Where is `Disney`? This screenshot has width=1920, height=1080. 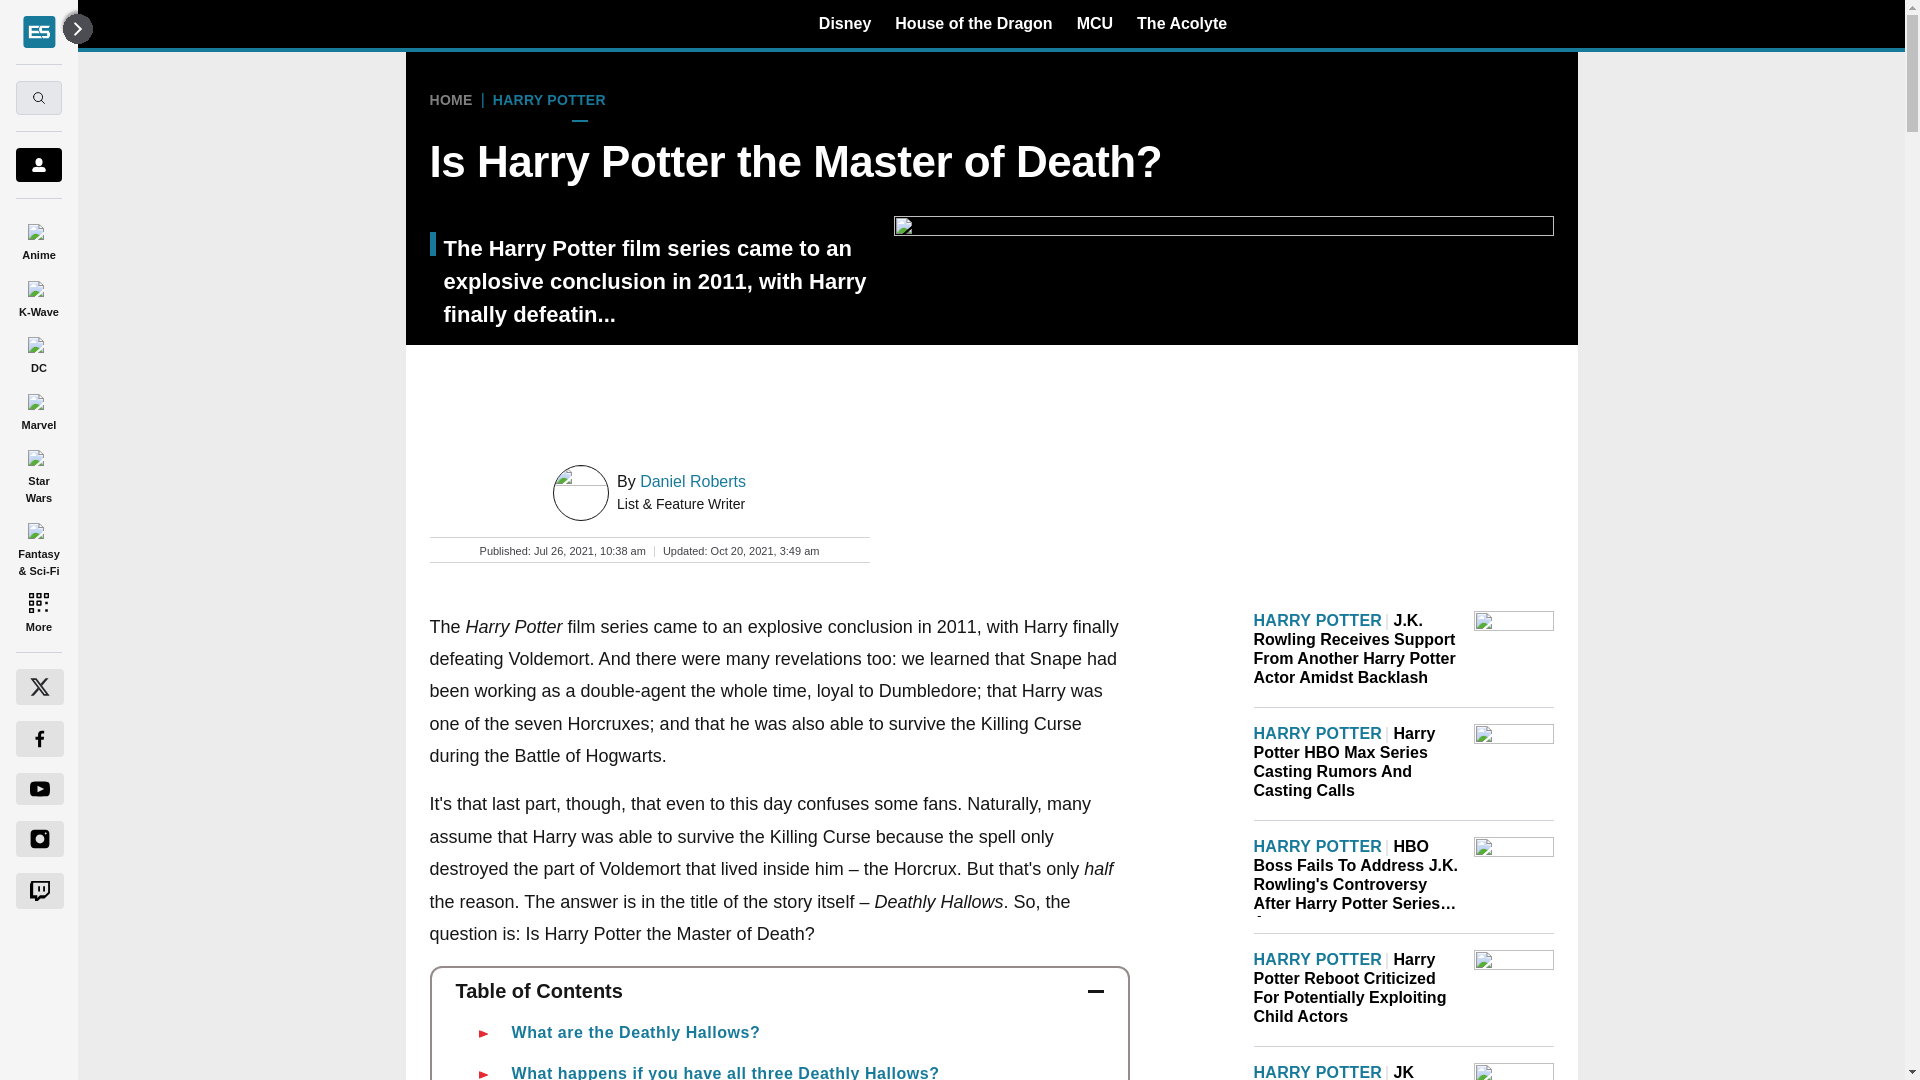 Disney is located at coordinates (845, 23).